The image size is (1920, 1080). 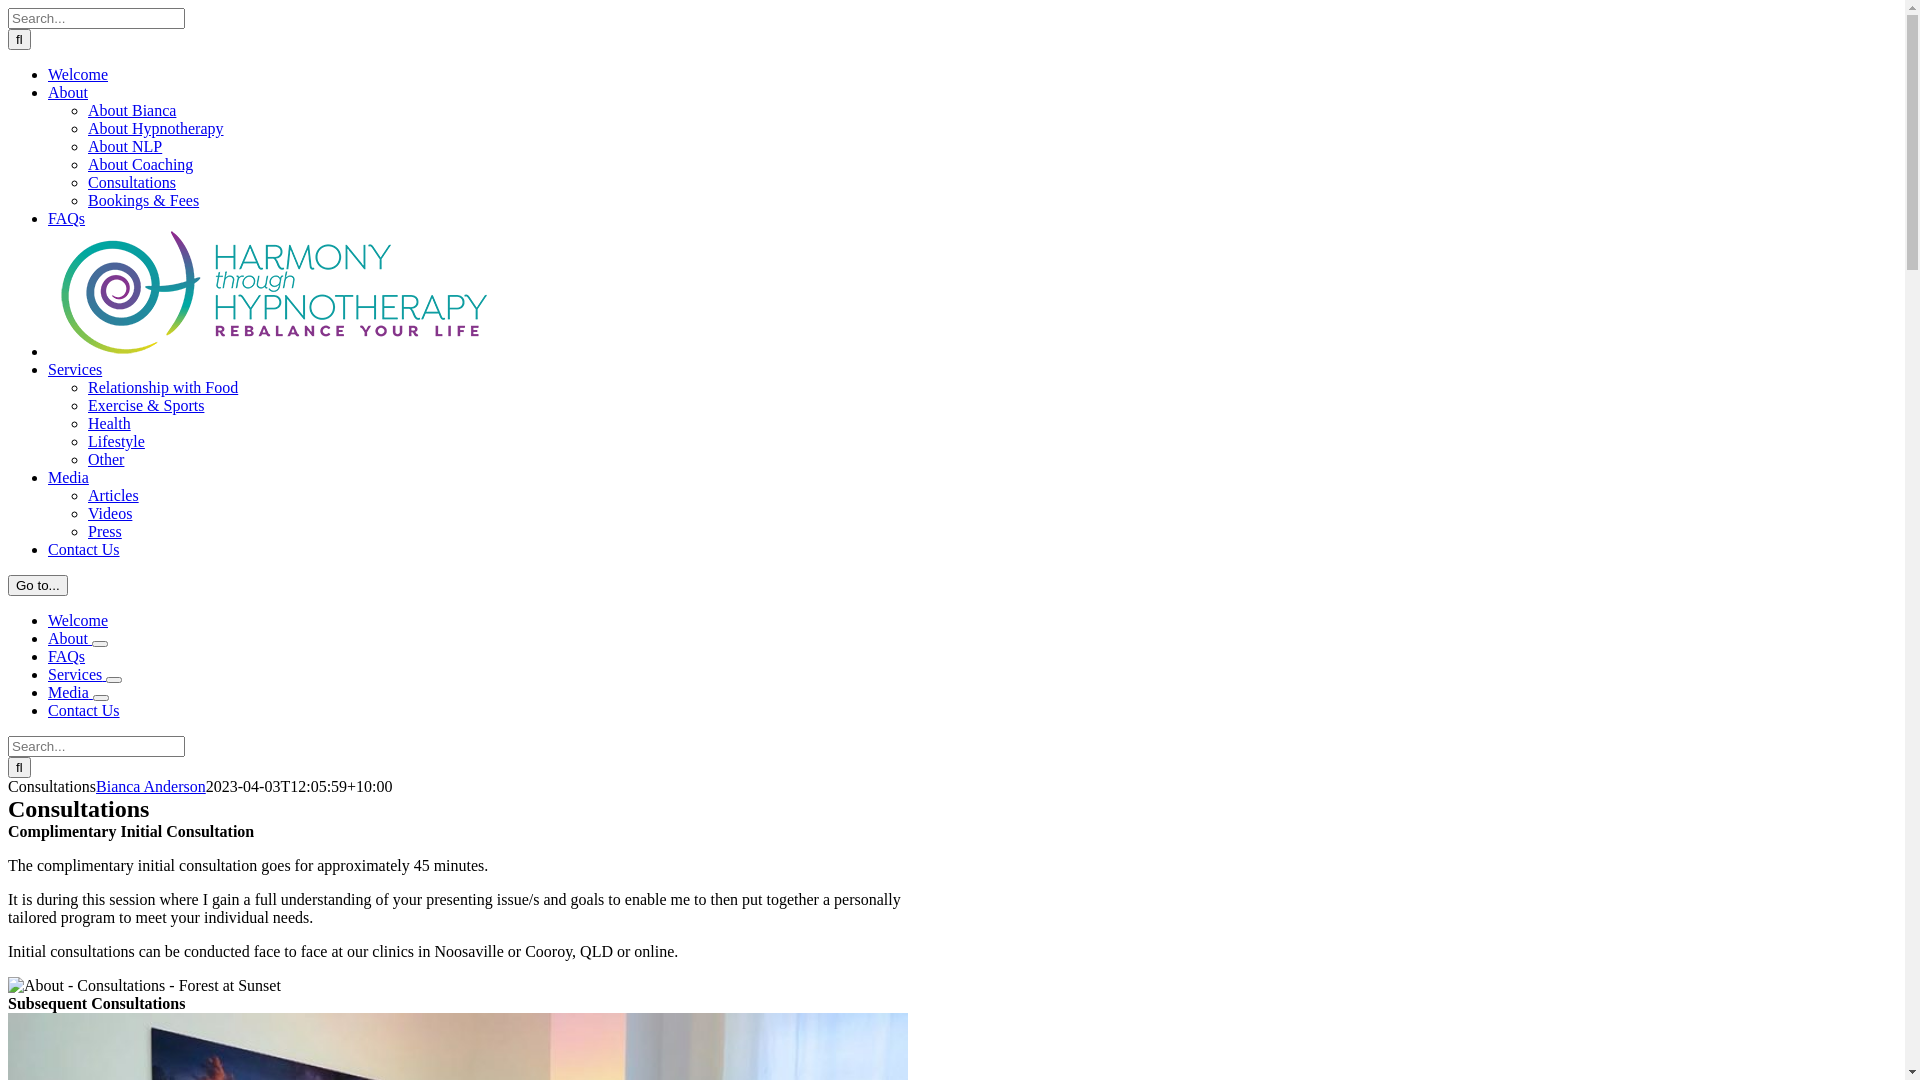 I want to click on Services, so click(x=77, y=674).